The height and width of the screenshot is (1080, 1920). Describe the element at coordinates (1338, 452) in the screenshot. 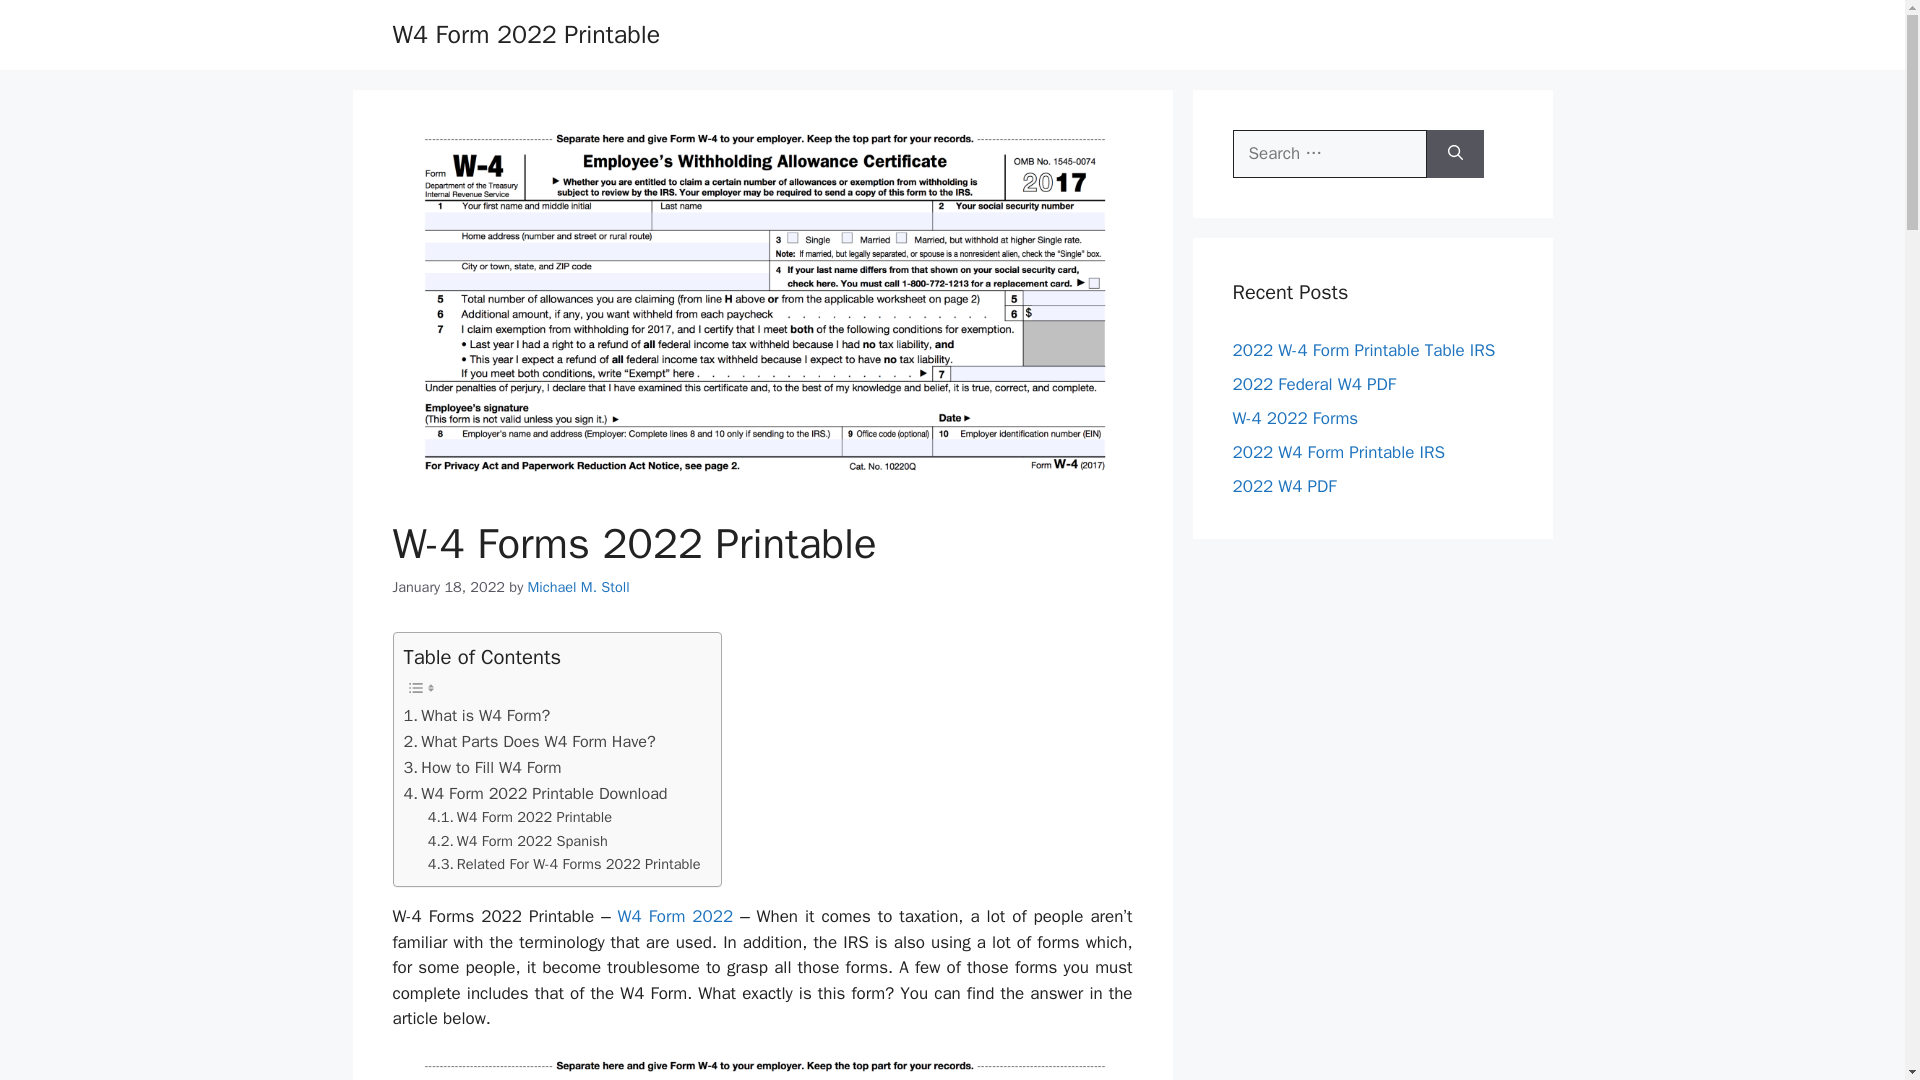

I see `2022 W4 Form Printable IRS` at that location.